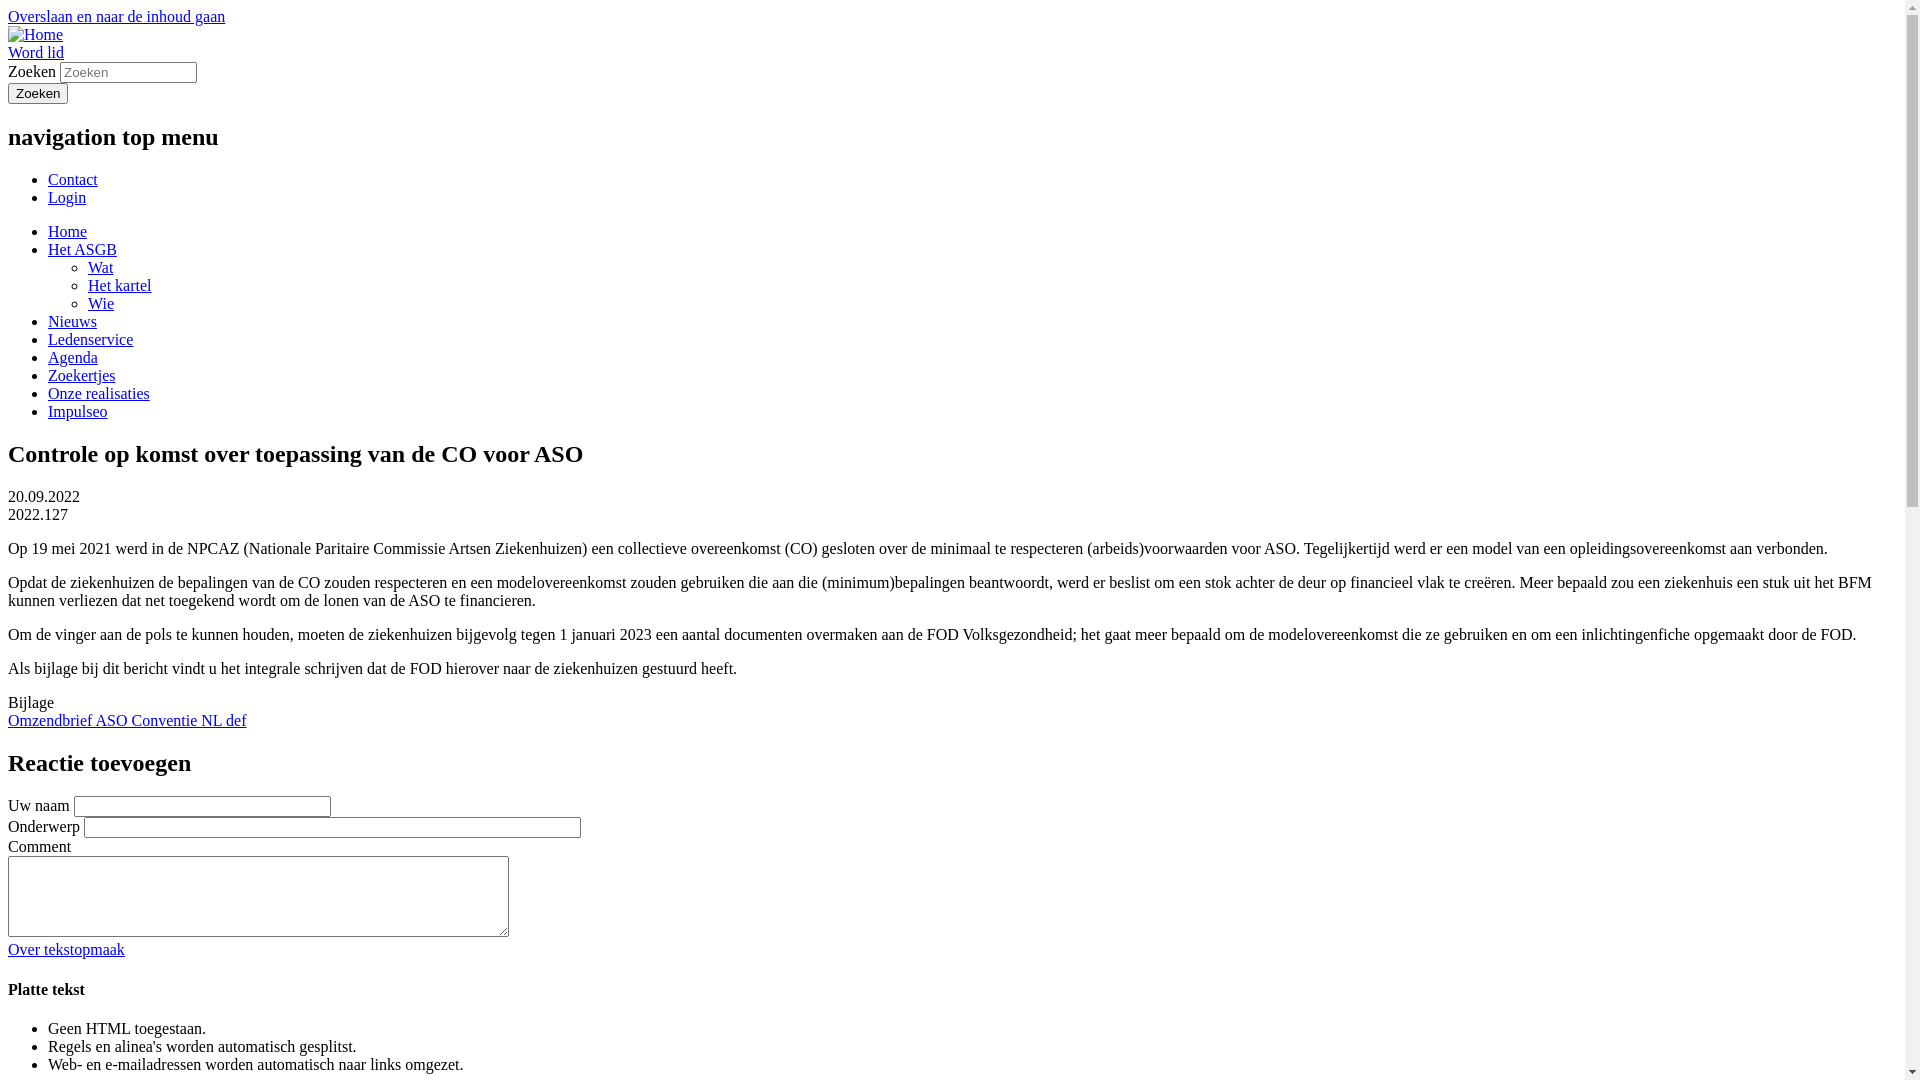 The image size is (1920, 1080). Describe the element at coordinates (72, 322) in the screenshot. I see `Nieuws` at that location.